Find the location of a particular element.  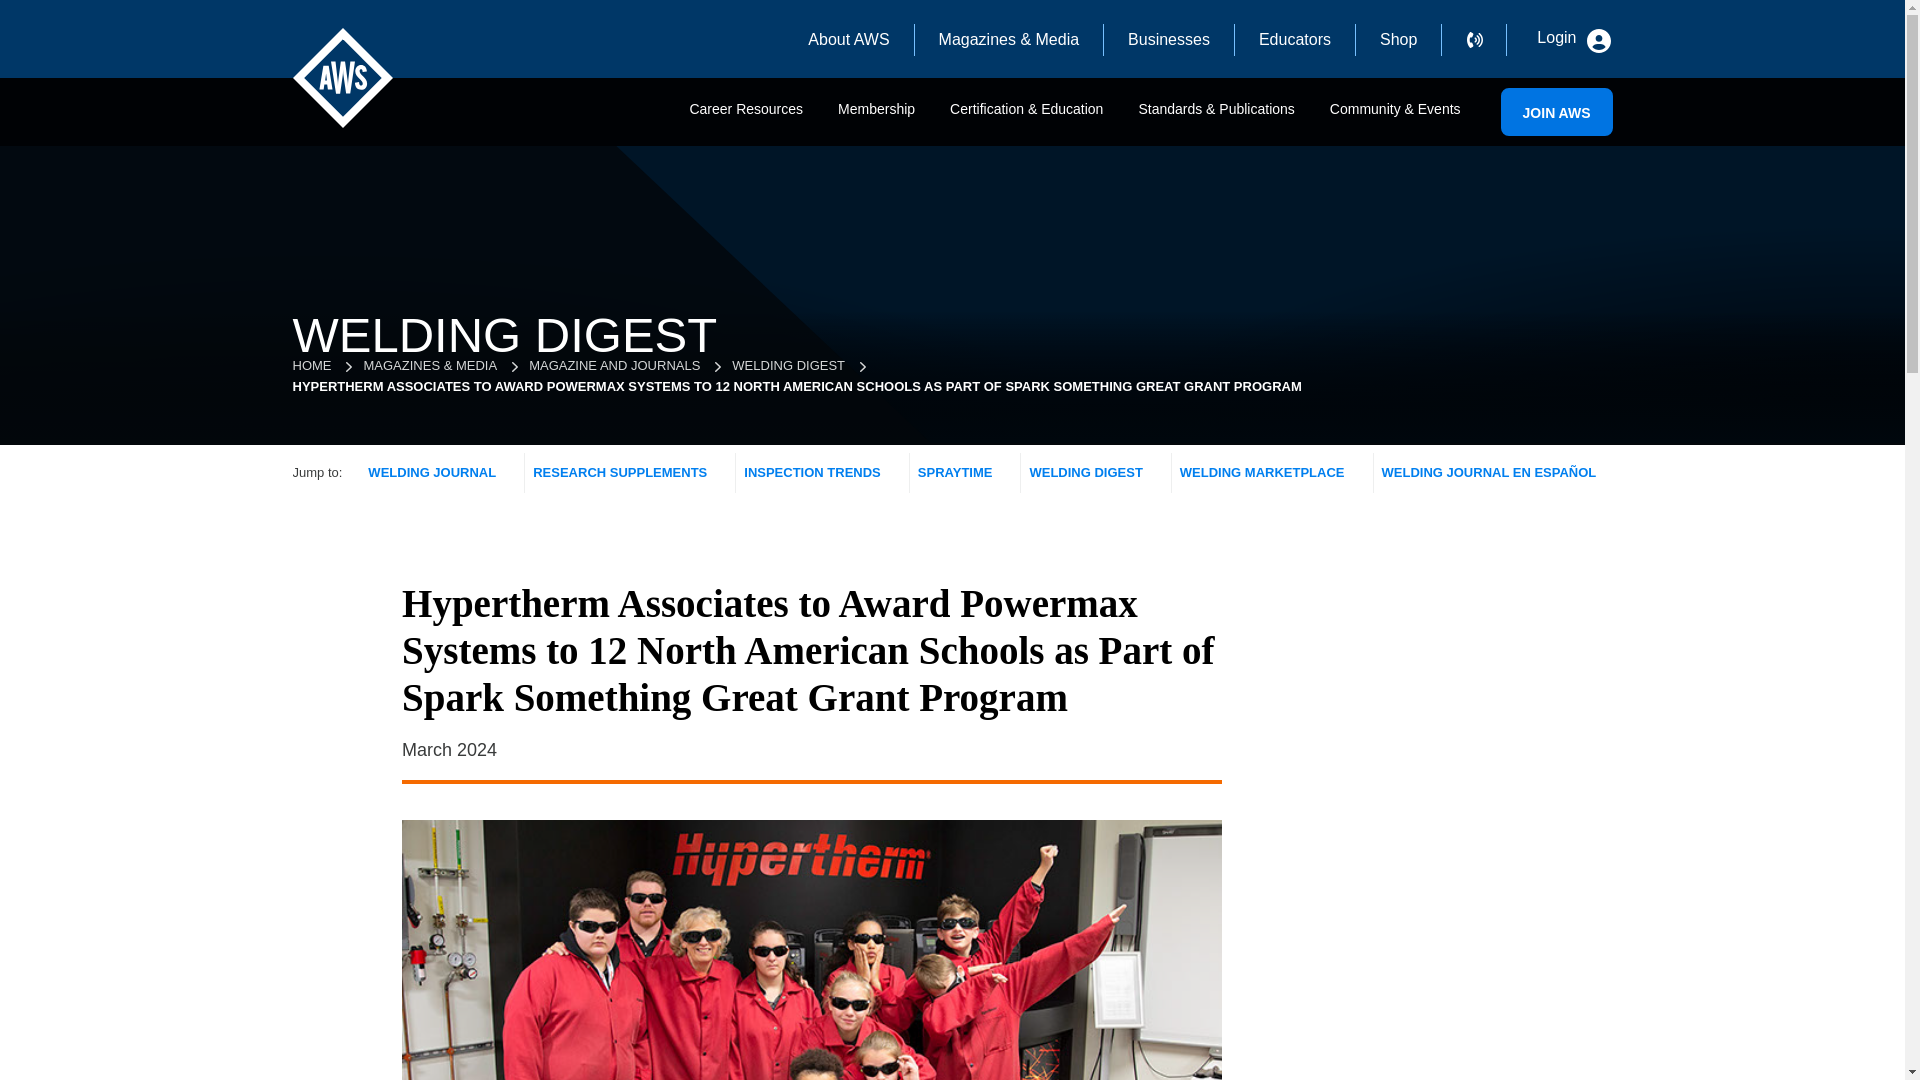

standards and publications is located at coordinates (1216, 118).